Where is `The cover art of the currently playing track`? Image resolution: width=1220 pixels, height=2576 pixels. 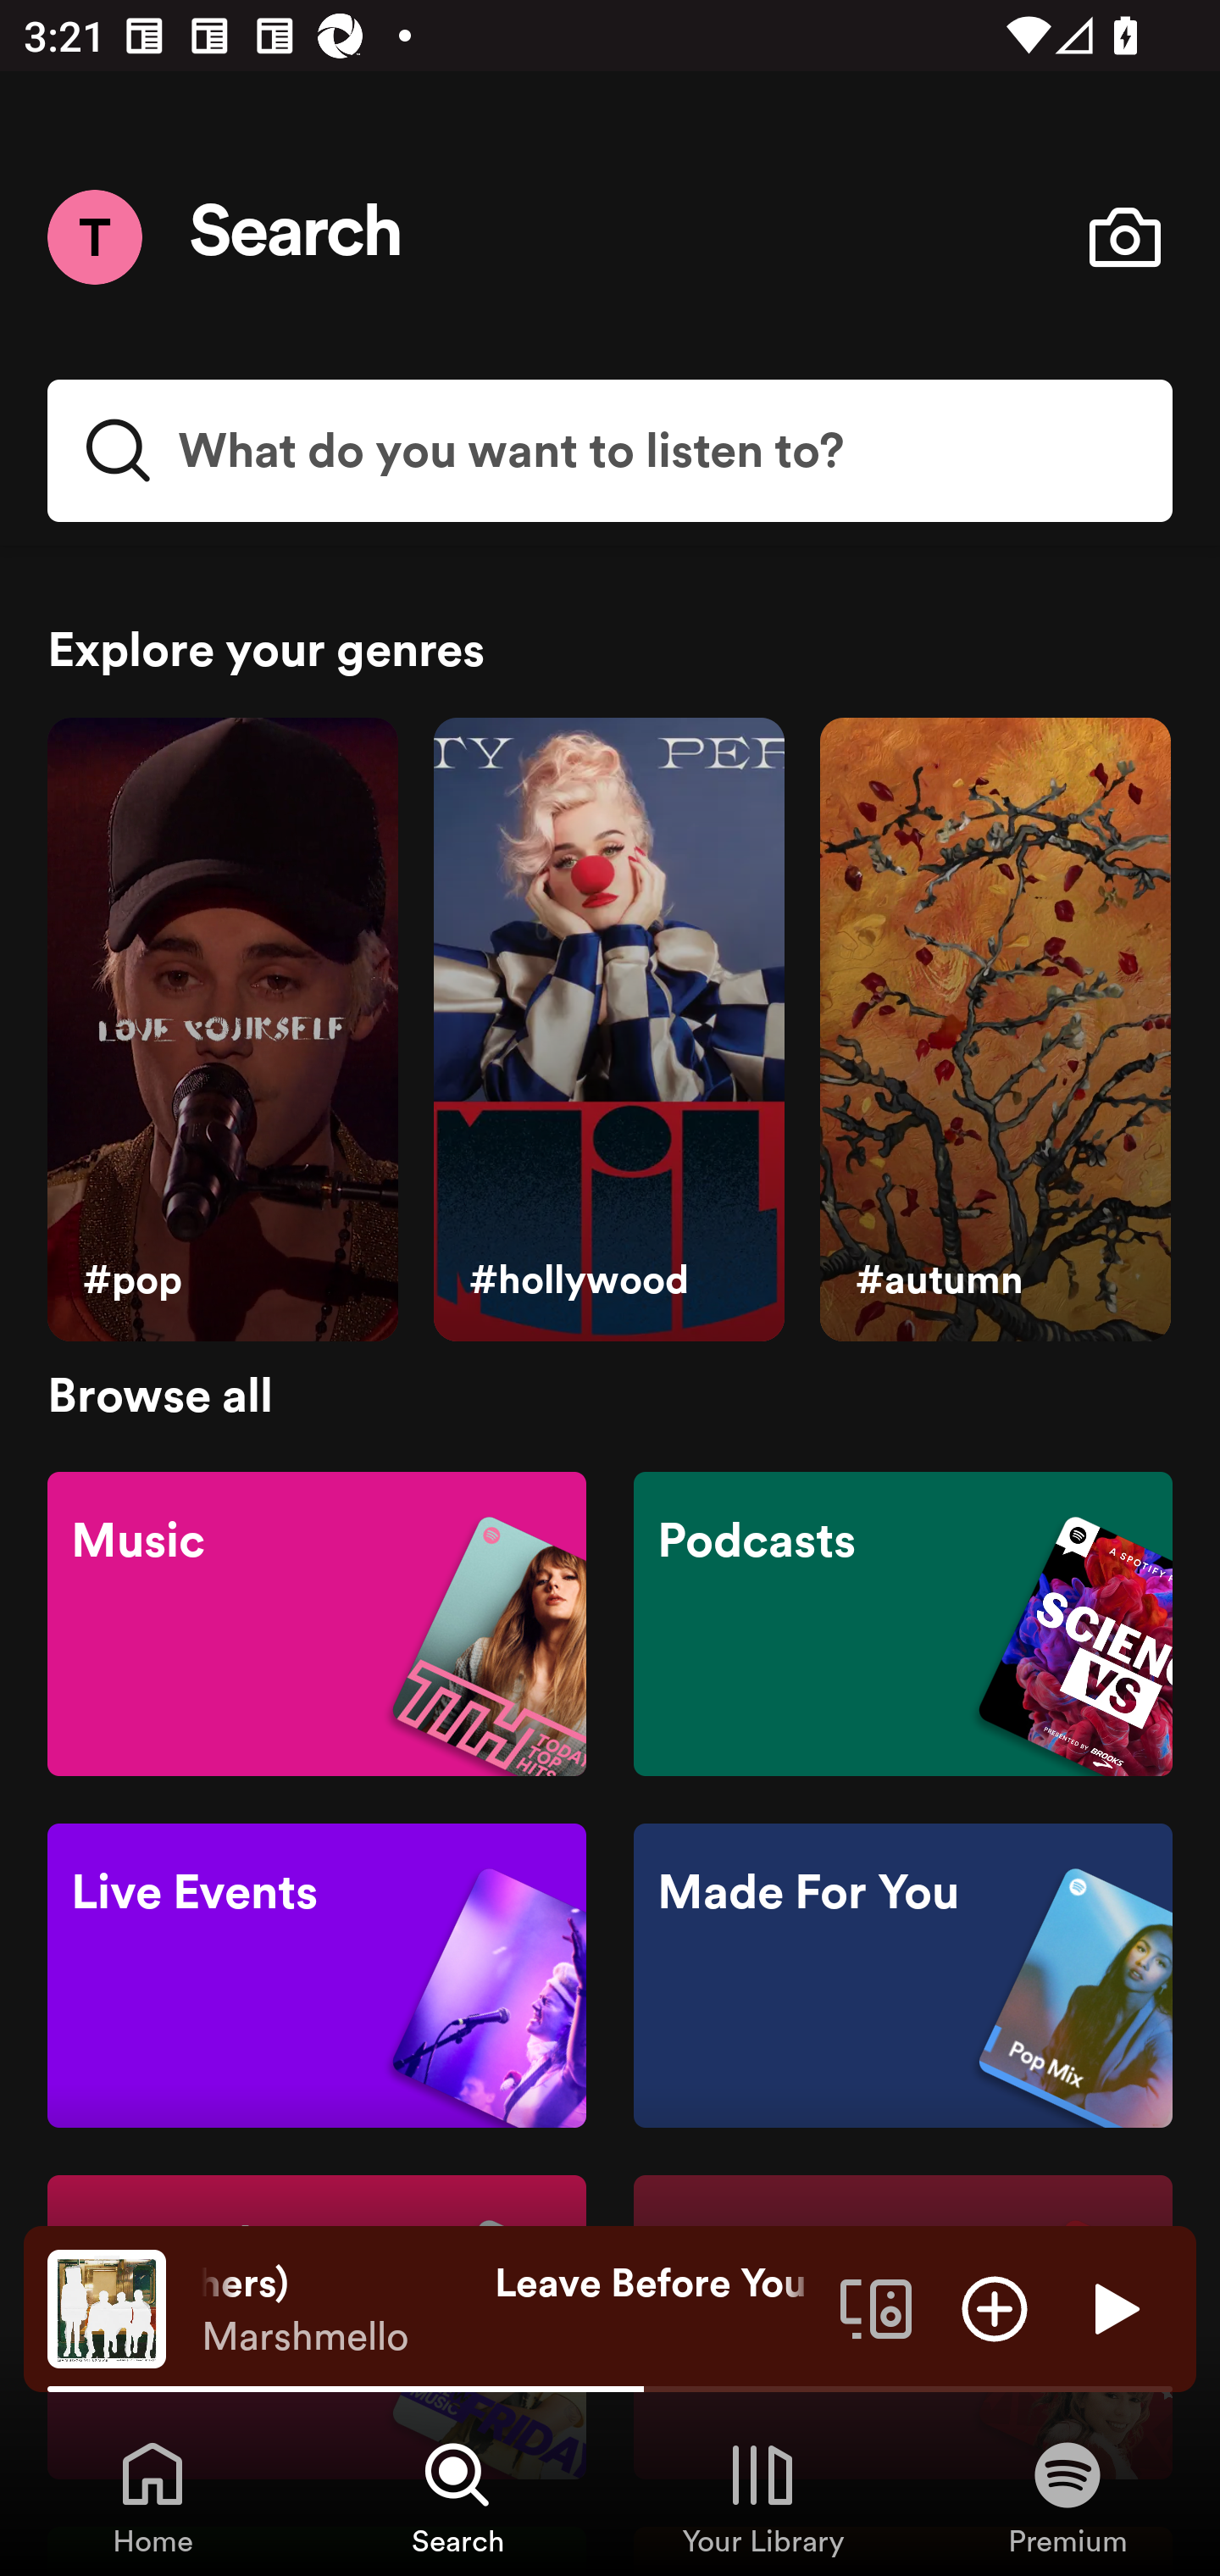 The cover art of the currently playing track is located at coordinates (107, 2307).